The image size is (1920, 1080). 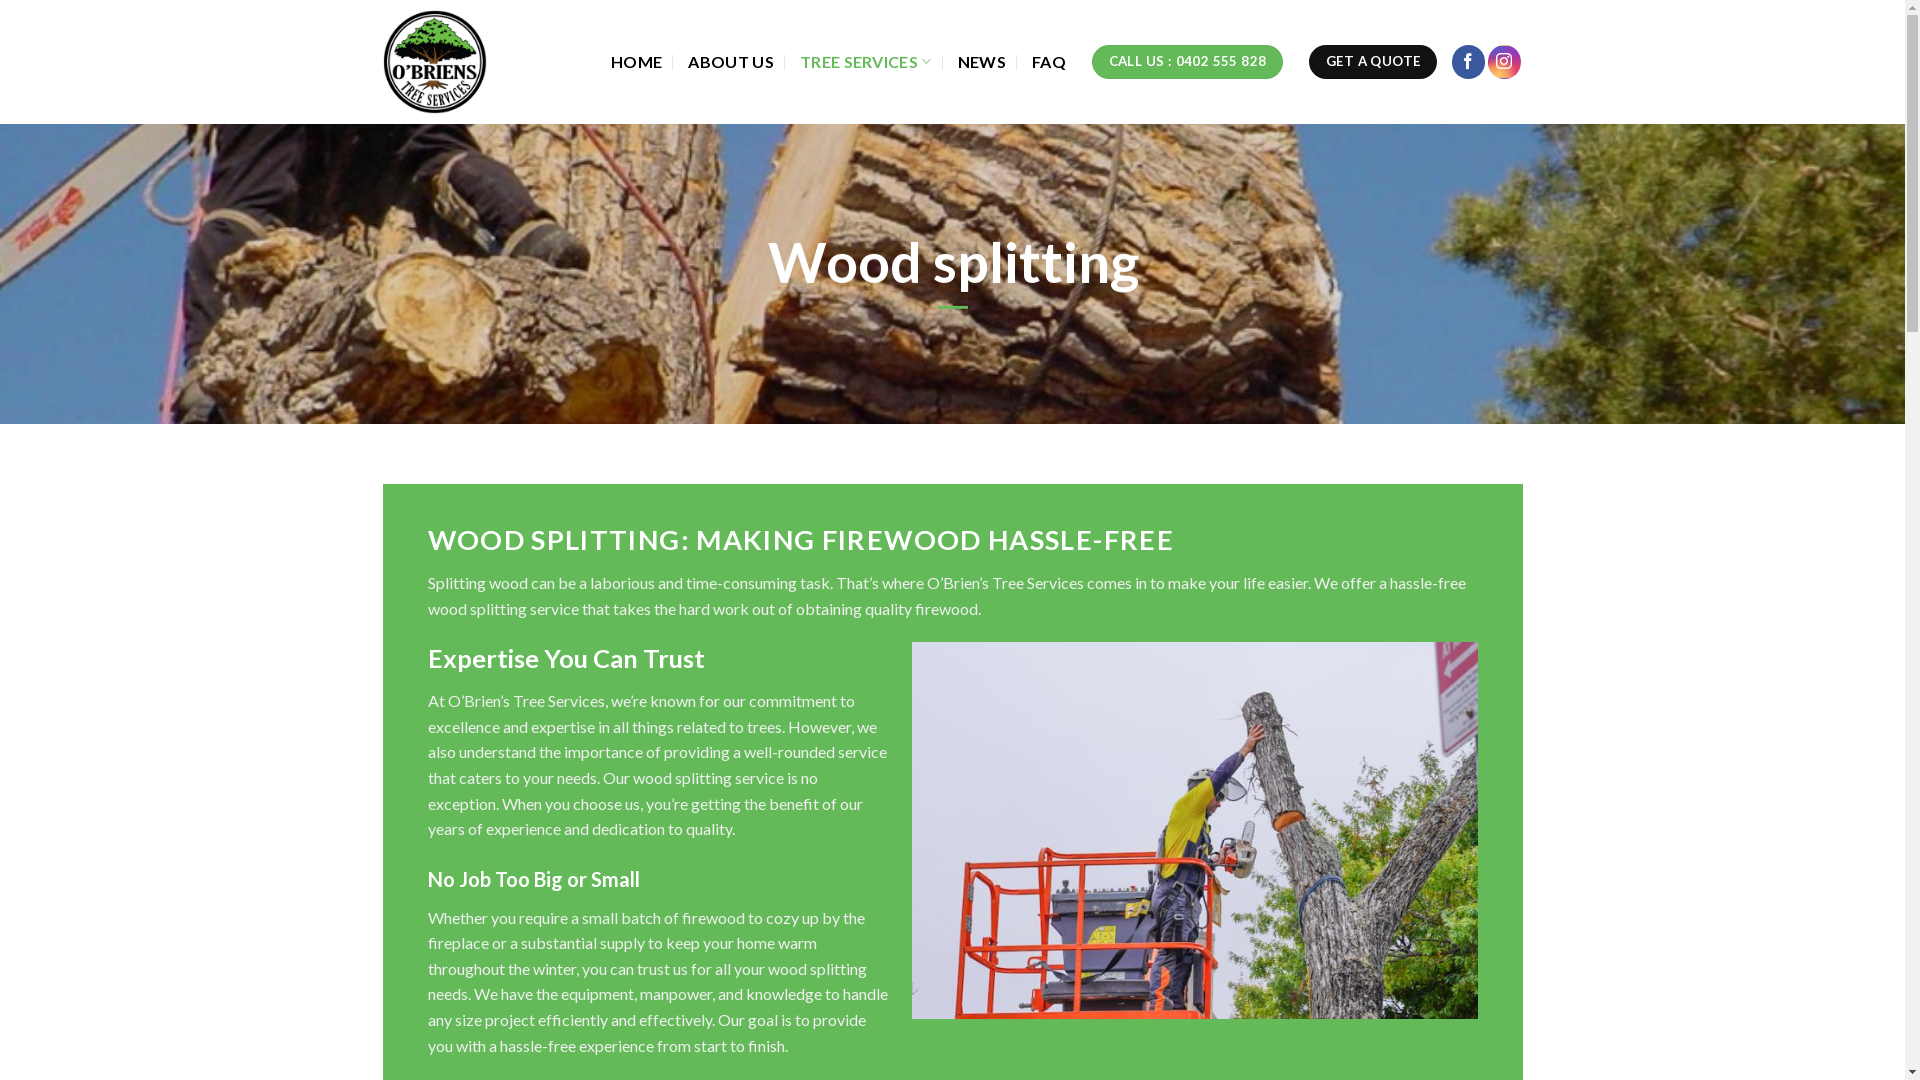 I want to click on NEWS, so click(x=982, y=62).